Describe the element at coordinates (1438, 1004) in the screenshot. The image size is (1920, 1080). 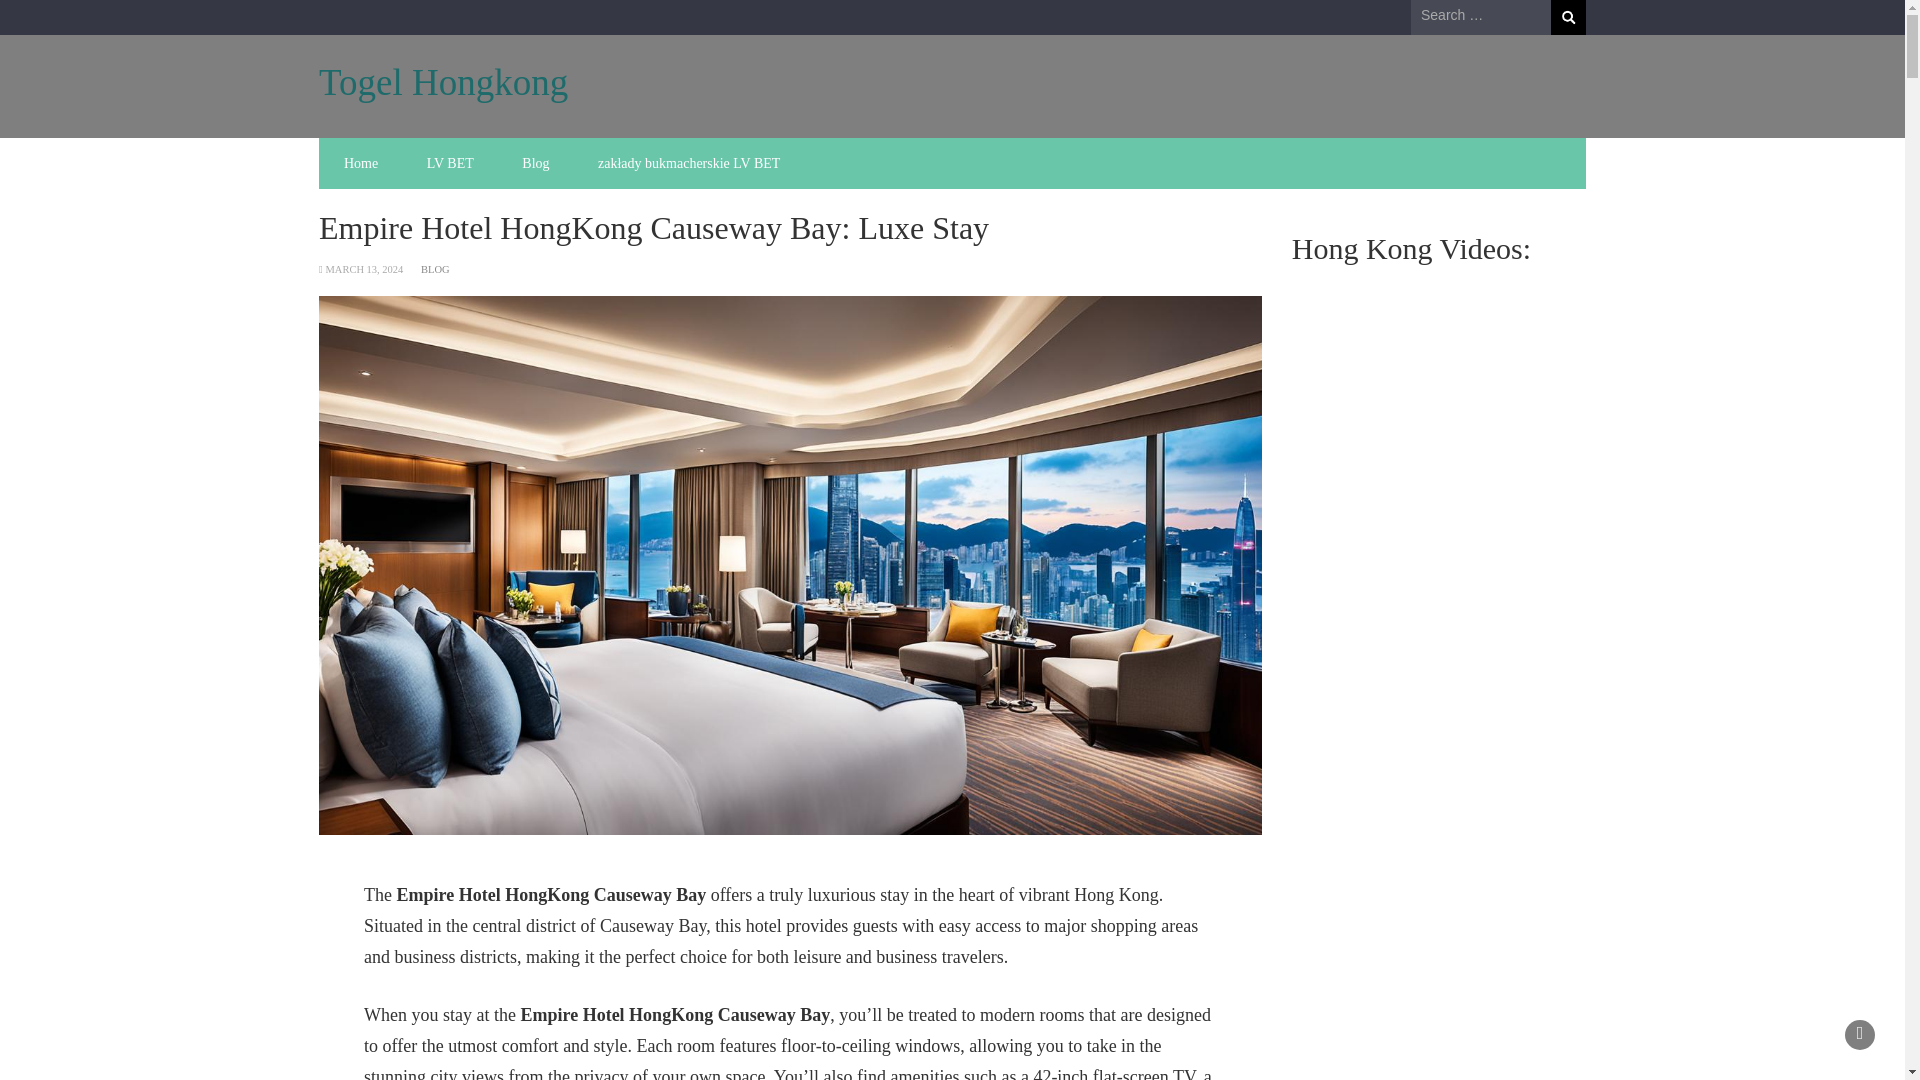
I see `Dark Side of Hong Kong: The Real Life Dystopia` at that location.